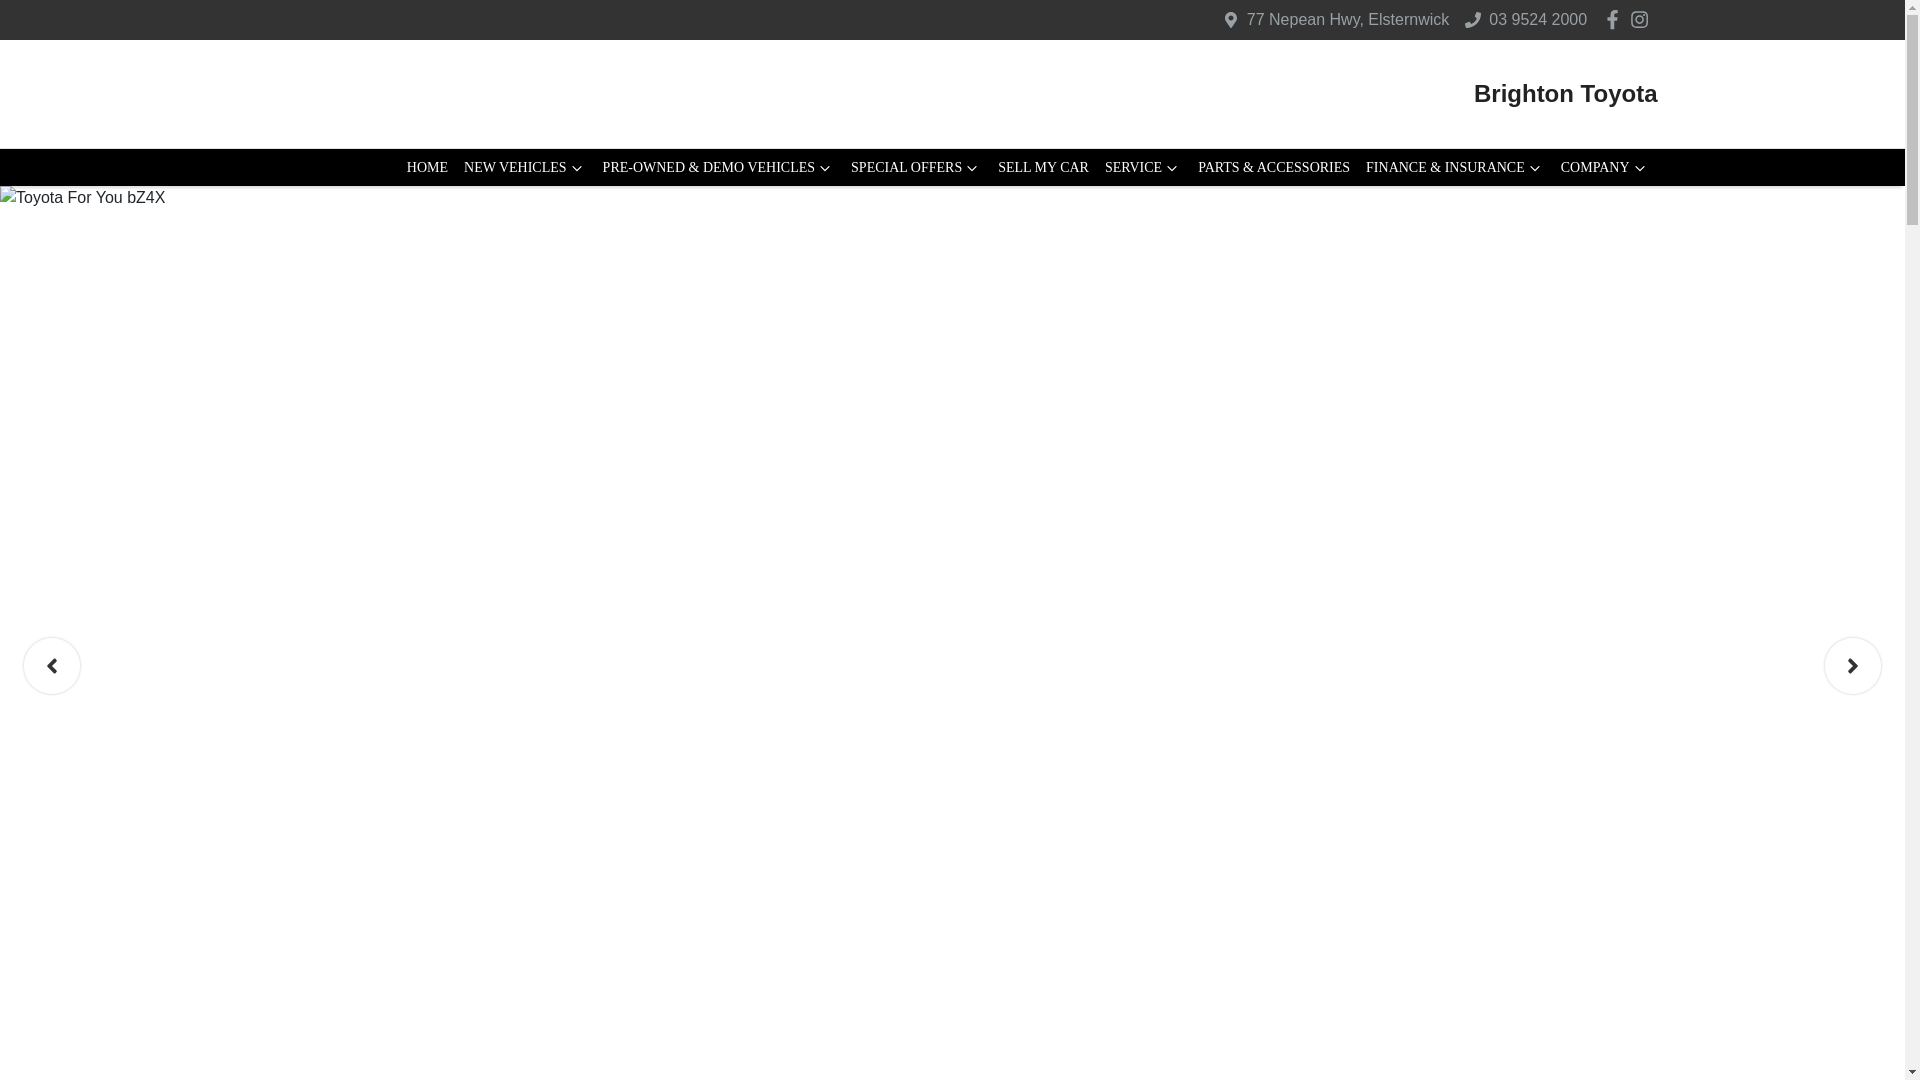 The image size is (1920, 1080). What do you see at coordinates (1348, 19) in the screenshot?
I see `77 Nepean Hwy, Elsternwick` at bounding box center [1348, 19].